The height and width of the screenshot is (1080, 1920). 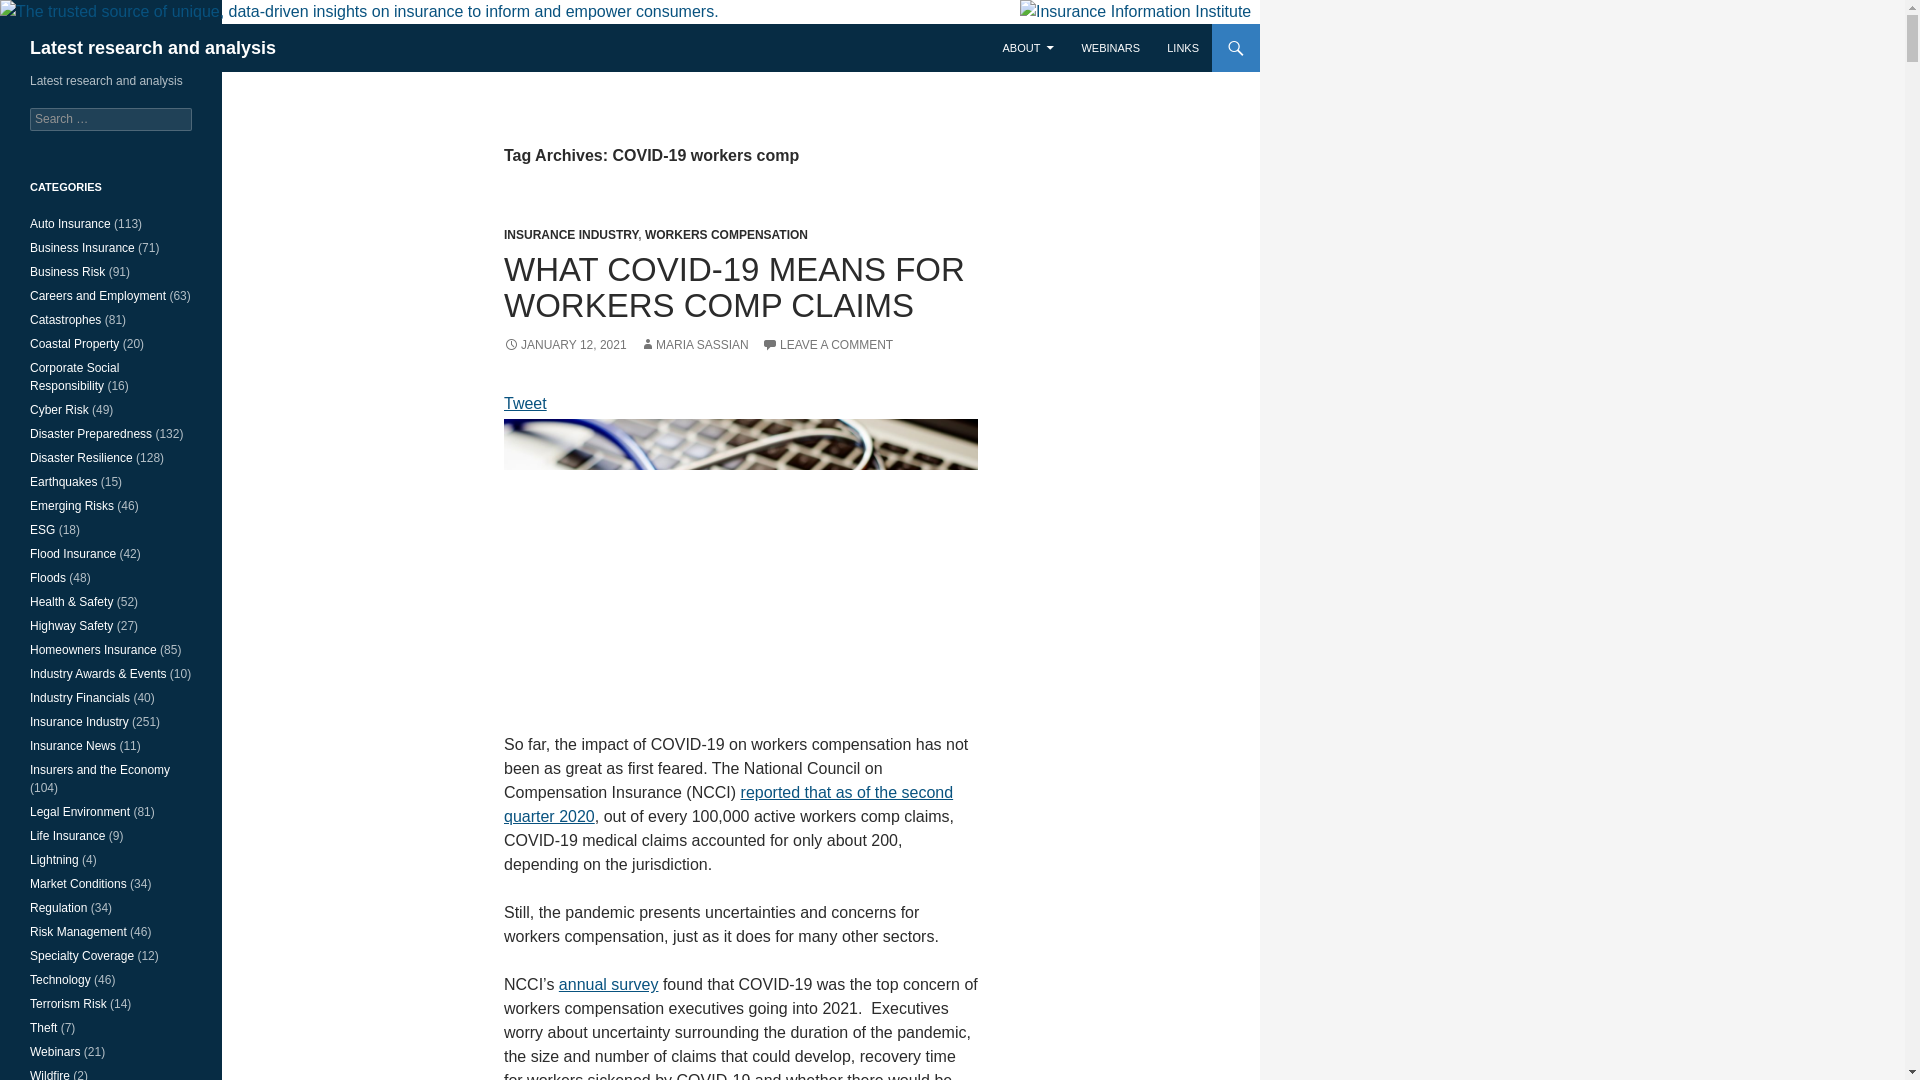 What do you see at coordinates (1110, 48) in the screenshot?
I see `WEBINARS` at bounding box center [1110, 48].